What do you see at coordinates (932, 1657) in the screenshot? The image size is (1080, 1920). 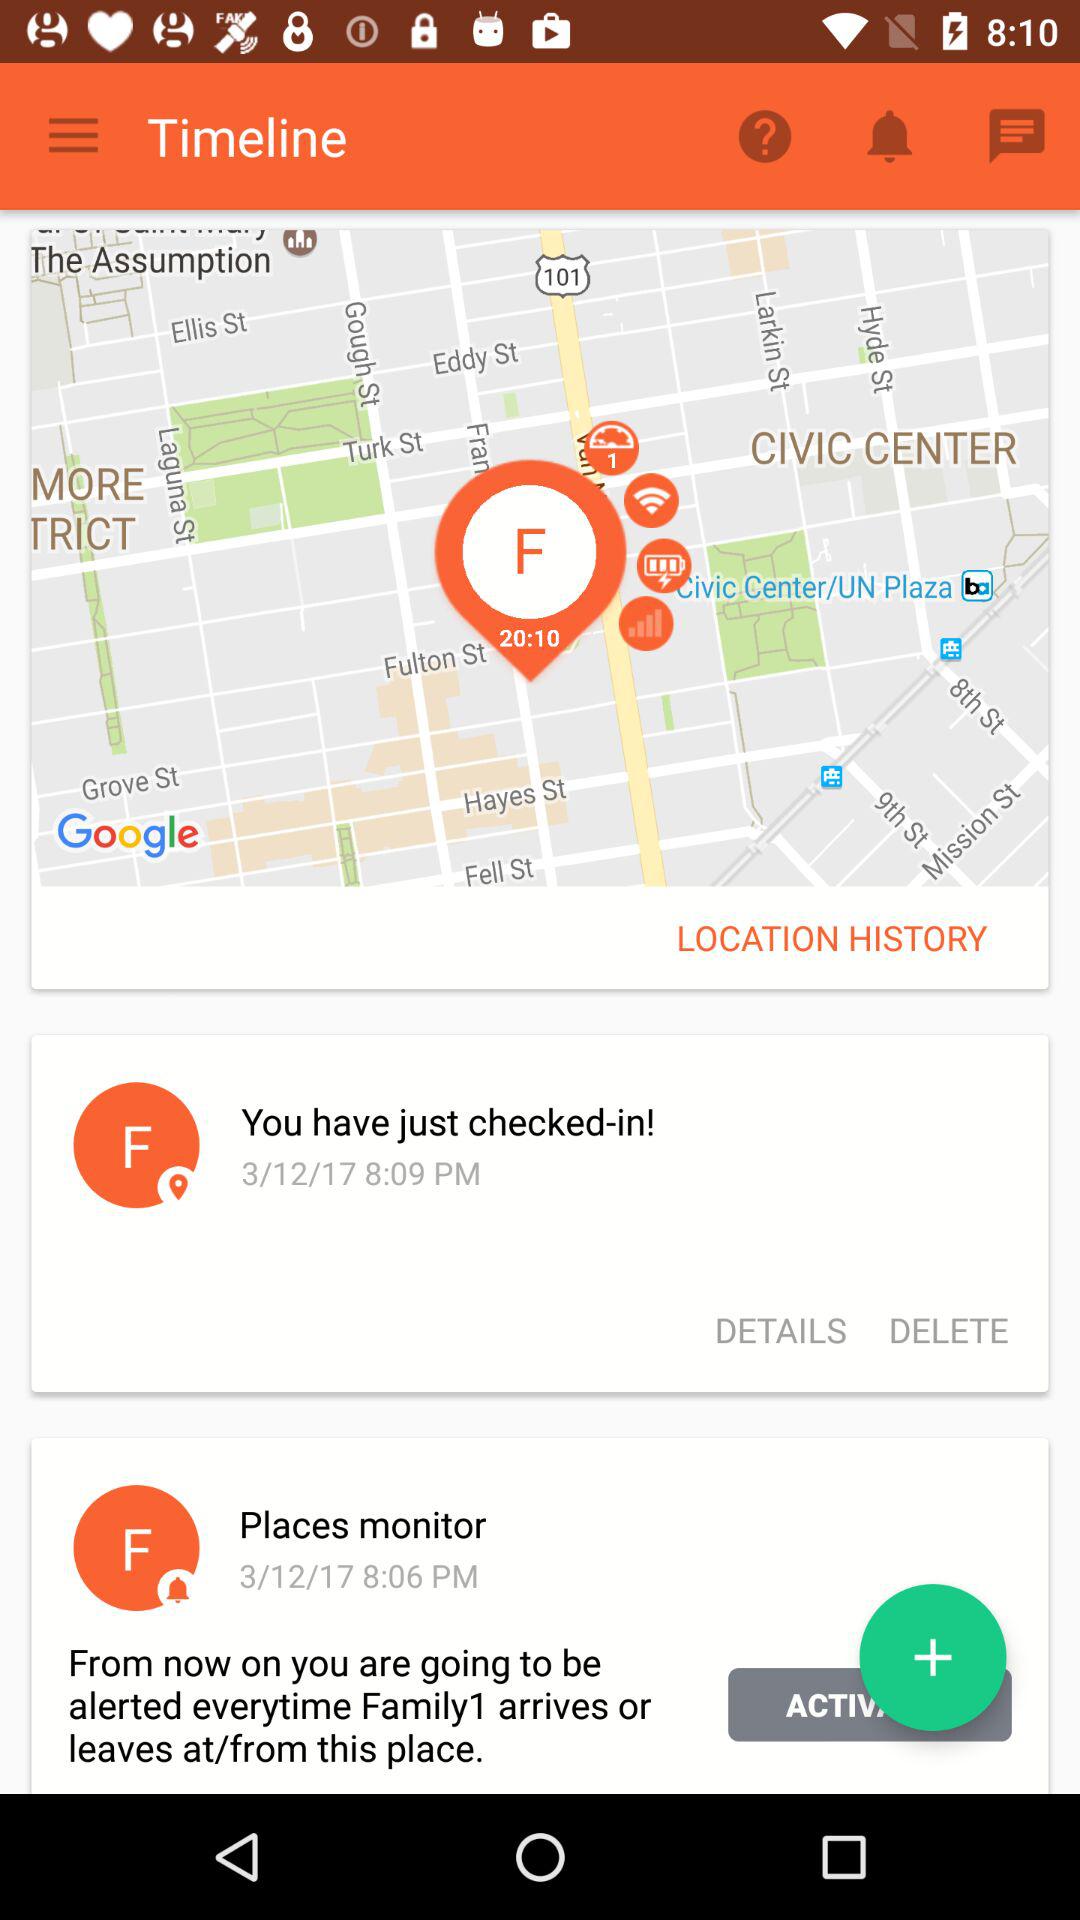 I see `choose icon below places monitor icon` at bounding box center [932, 1657].